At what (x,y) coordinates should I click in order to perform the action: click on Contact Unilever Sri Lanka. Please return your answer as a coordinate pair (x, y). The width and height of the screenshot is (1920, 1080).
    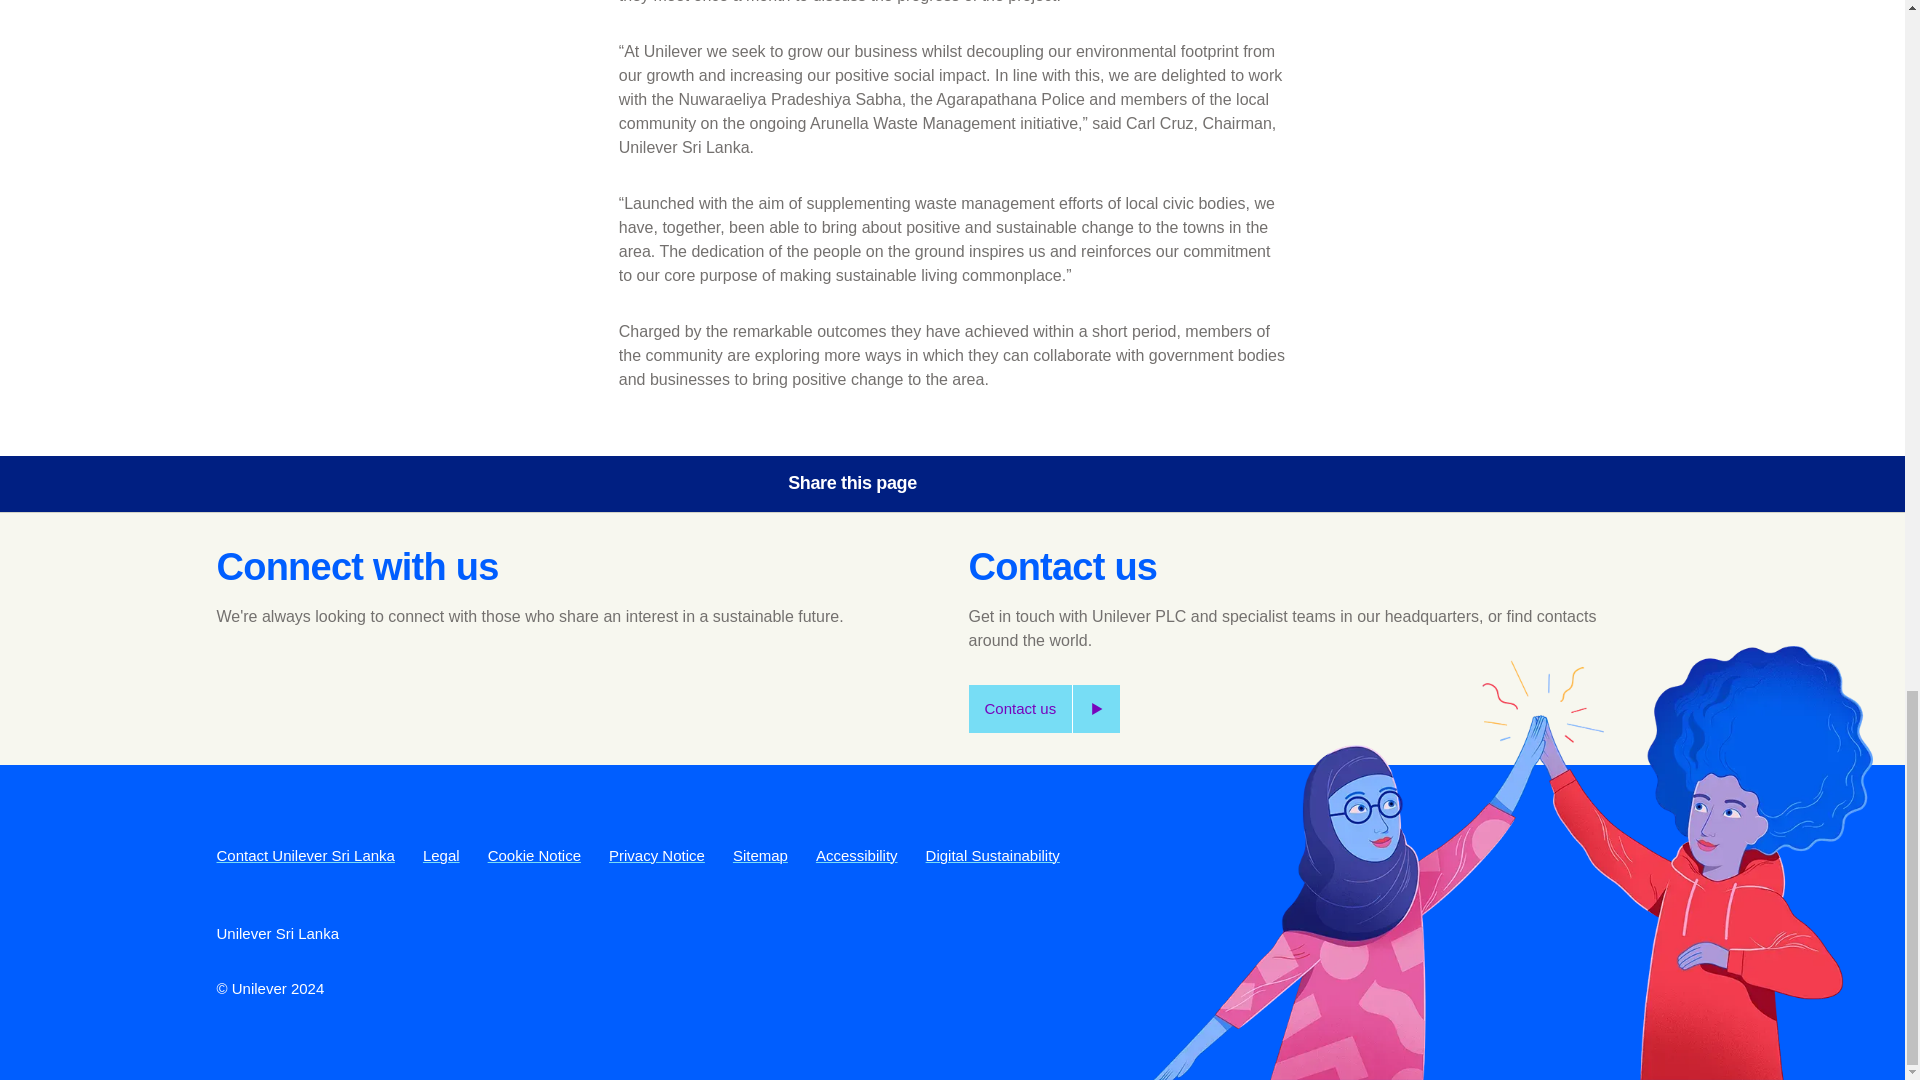
    Looking at the image, I should click on (304, 855).